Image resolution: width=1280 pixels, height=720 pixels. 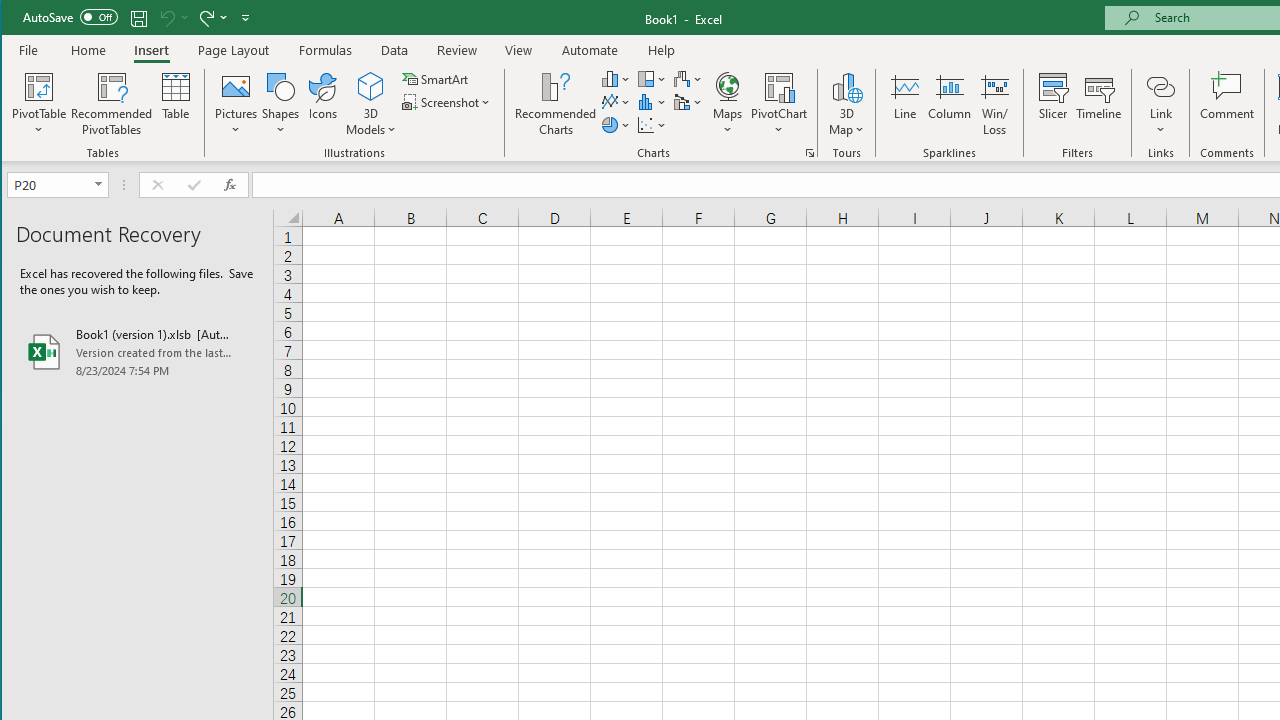 What do you see at coordinates (652, 78) in the screenshot?
I see `Insert Hierarchy Chart` at bounding box center [652, 78].